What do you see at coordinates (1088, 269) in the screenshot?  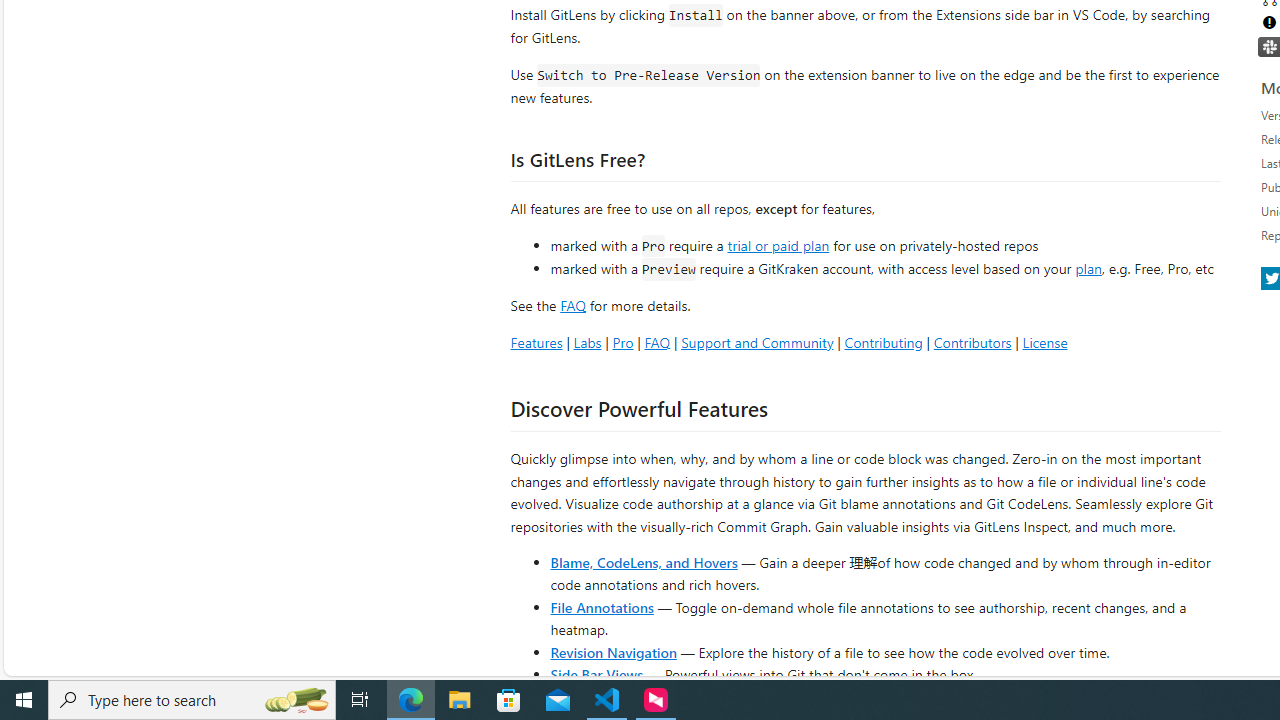 I see `plan` at bounding box center [1088, 269].